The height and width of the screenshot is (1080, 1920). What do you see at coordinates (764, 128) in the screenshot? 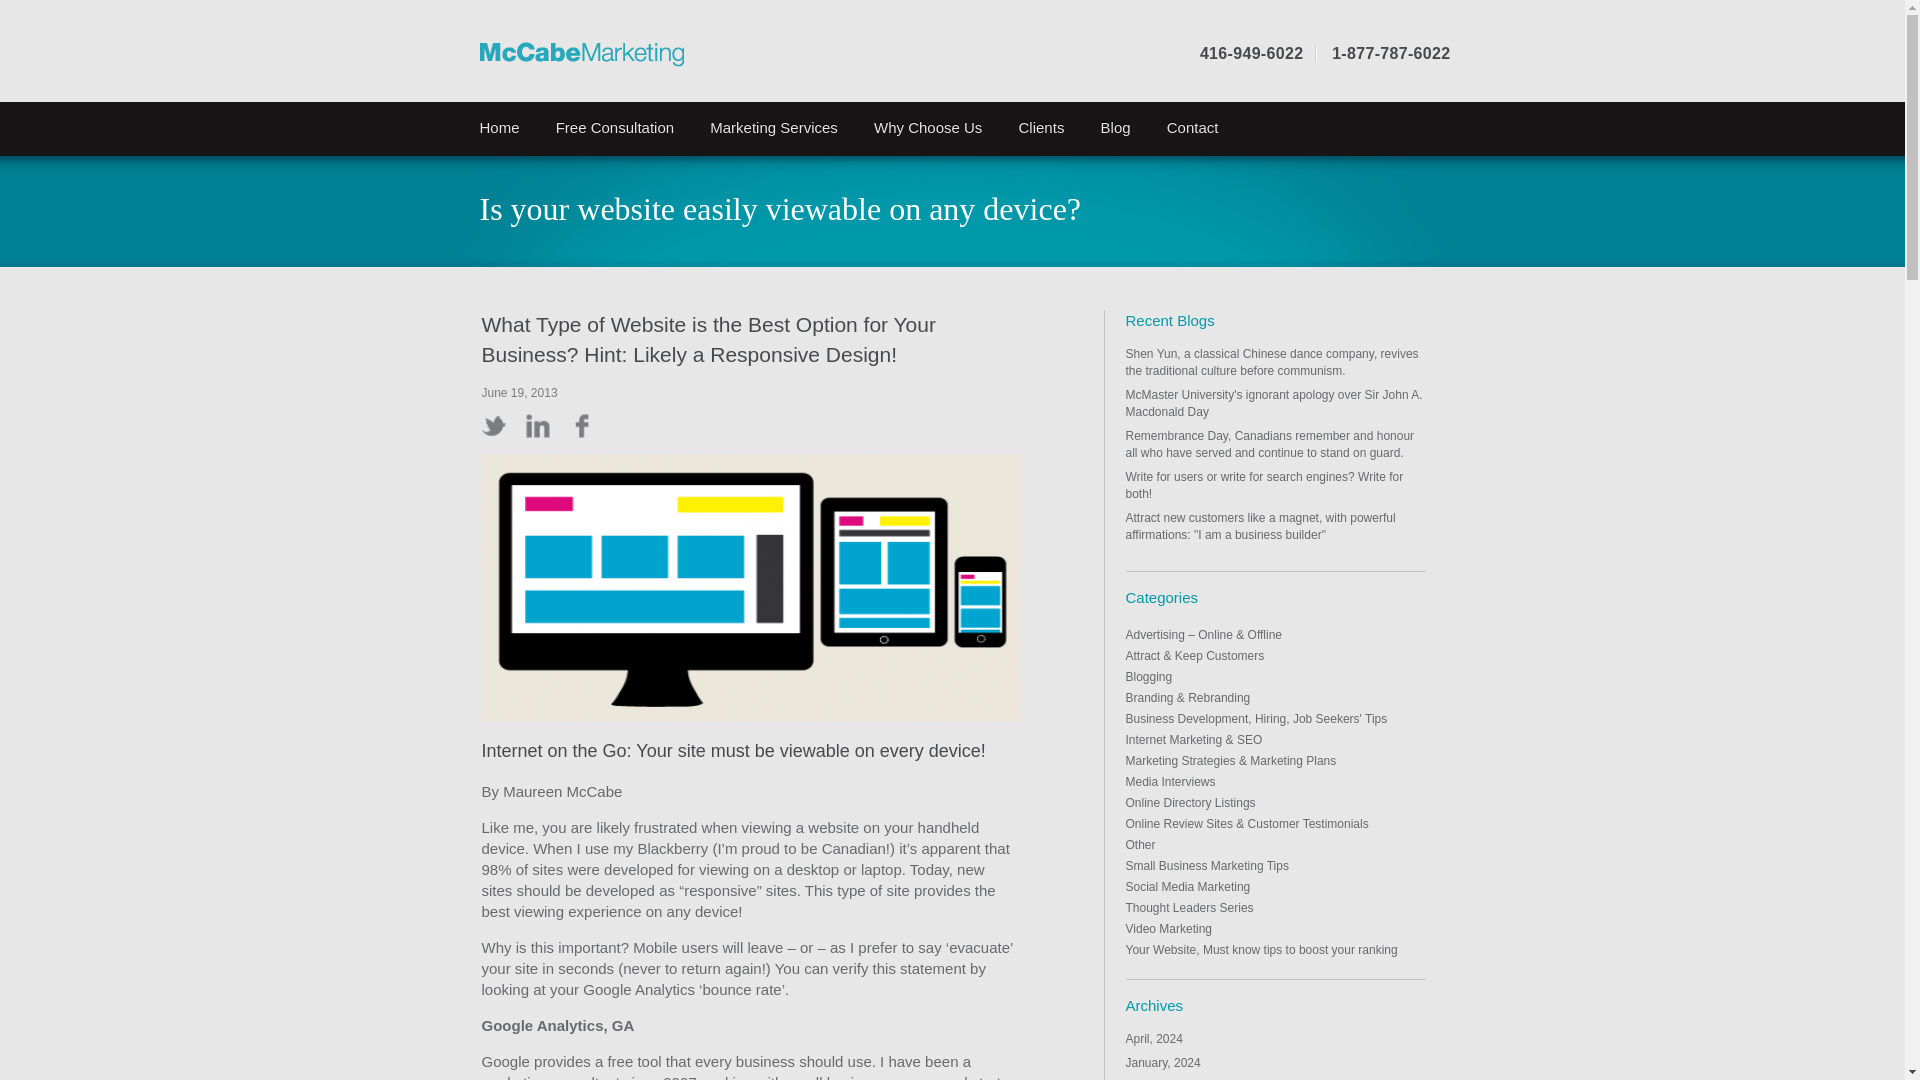
I see `Marketing Services` at bounding box center [764, 128].